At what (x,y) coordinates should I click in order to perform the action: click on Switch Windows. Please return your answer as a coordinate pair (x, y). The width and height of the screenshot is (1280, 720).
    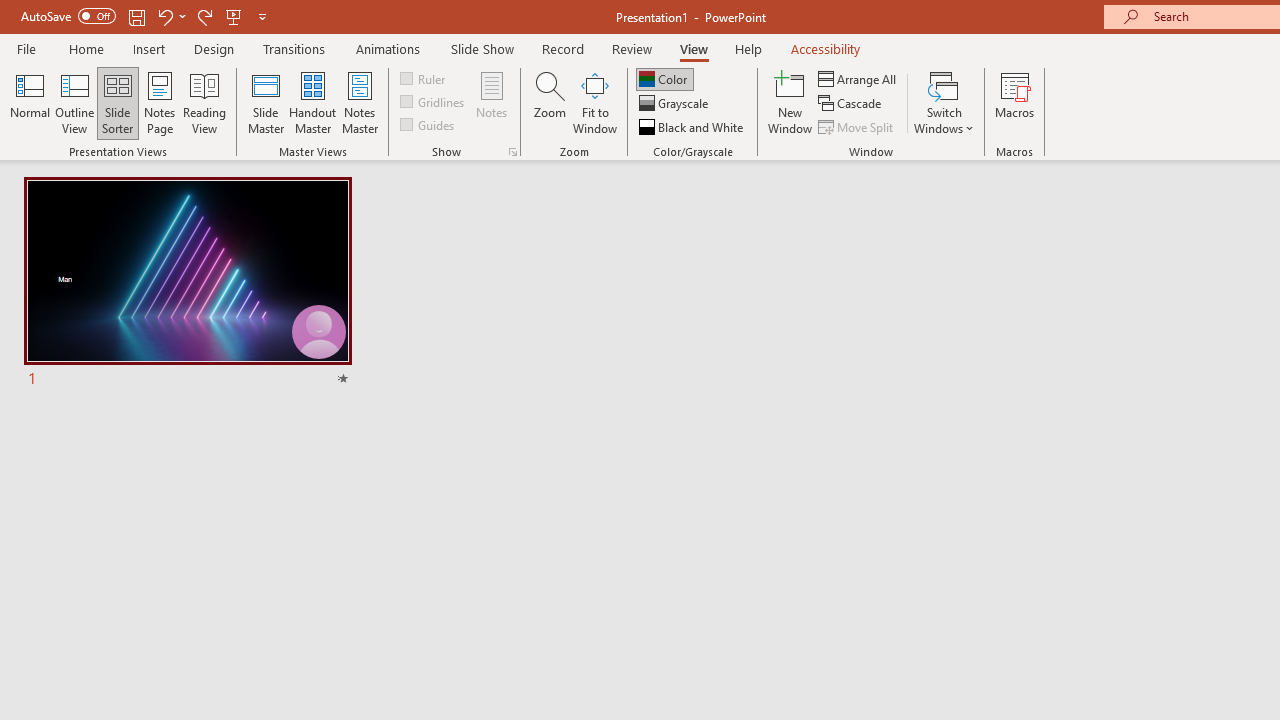
    Looking at the image, I should click on (944, 102).